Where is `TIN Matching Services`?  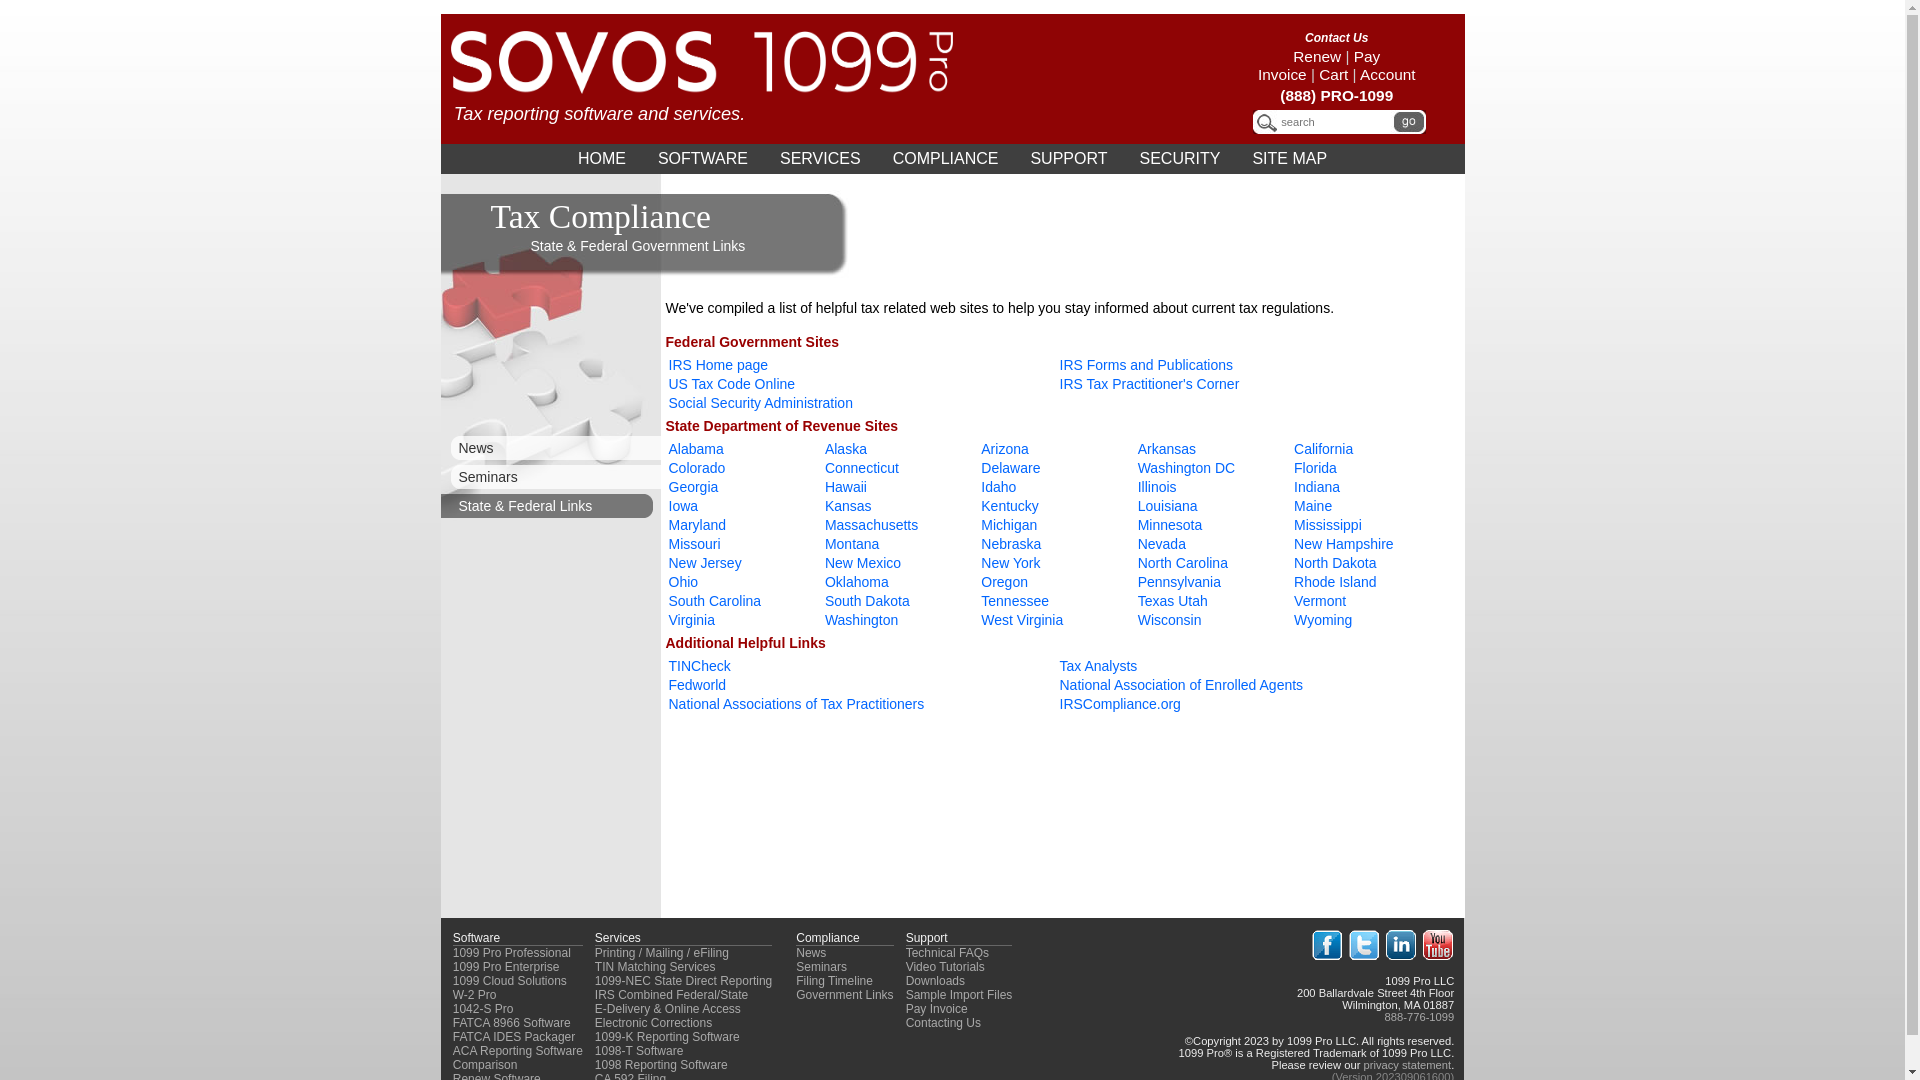 TIN Matching Services is located at coordinates (656, 967).